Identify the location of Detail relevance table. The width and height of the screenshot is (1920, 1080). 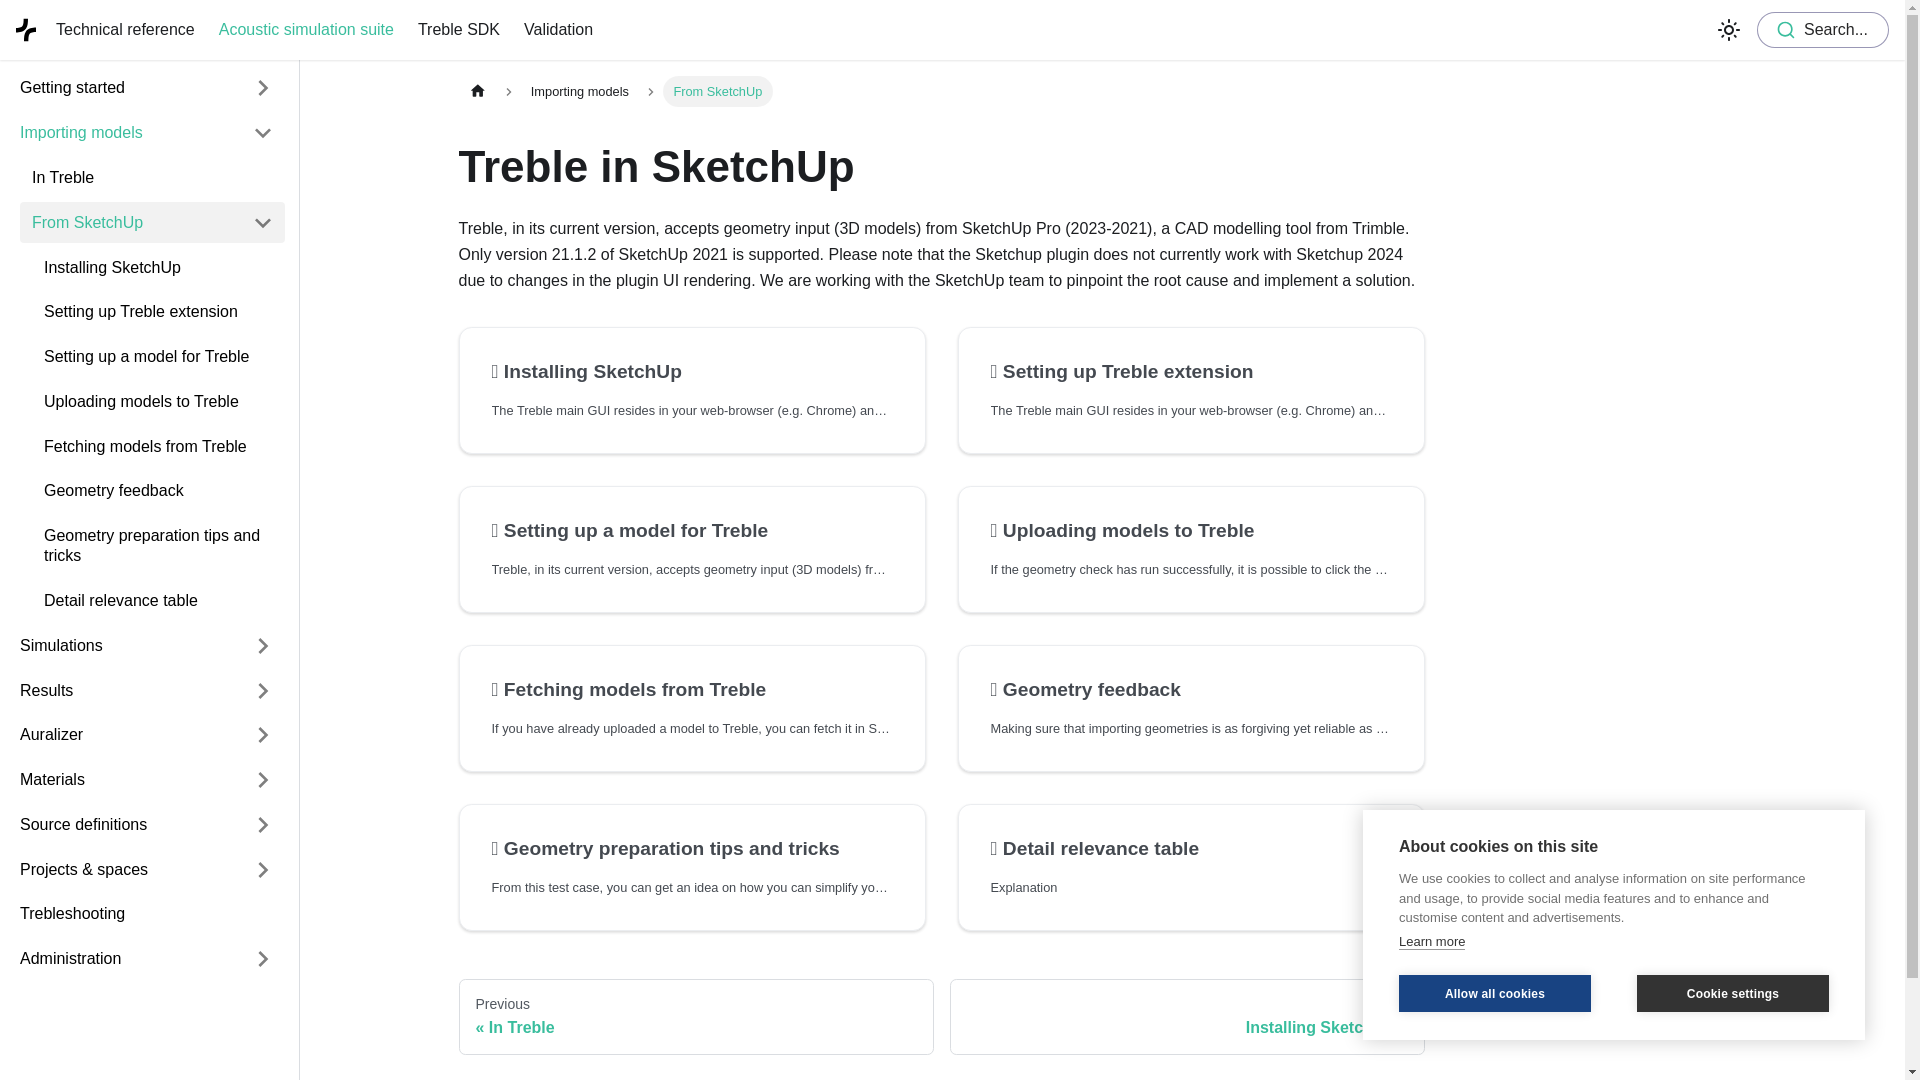
(1190, 848).